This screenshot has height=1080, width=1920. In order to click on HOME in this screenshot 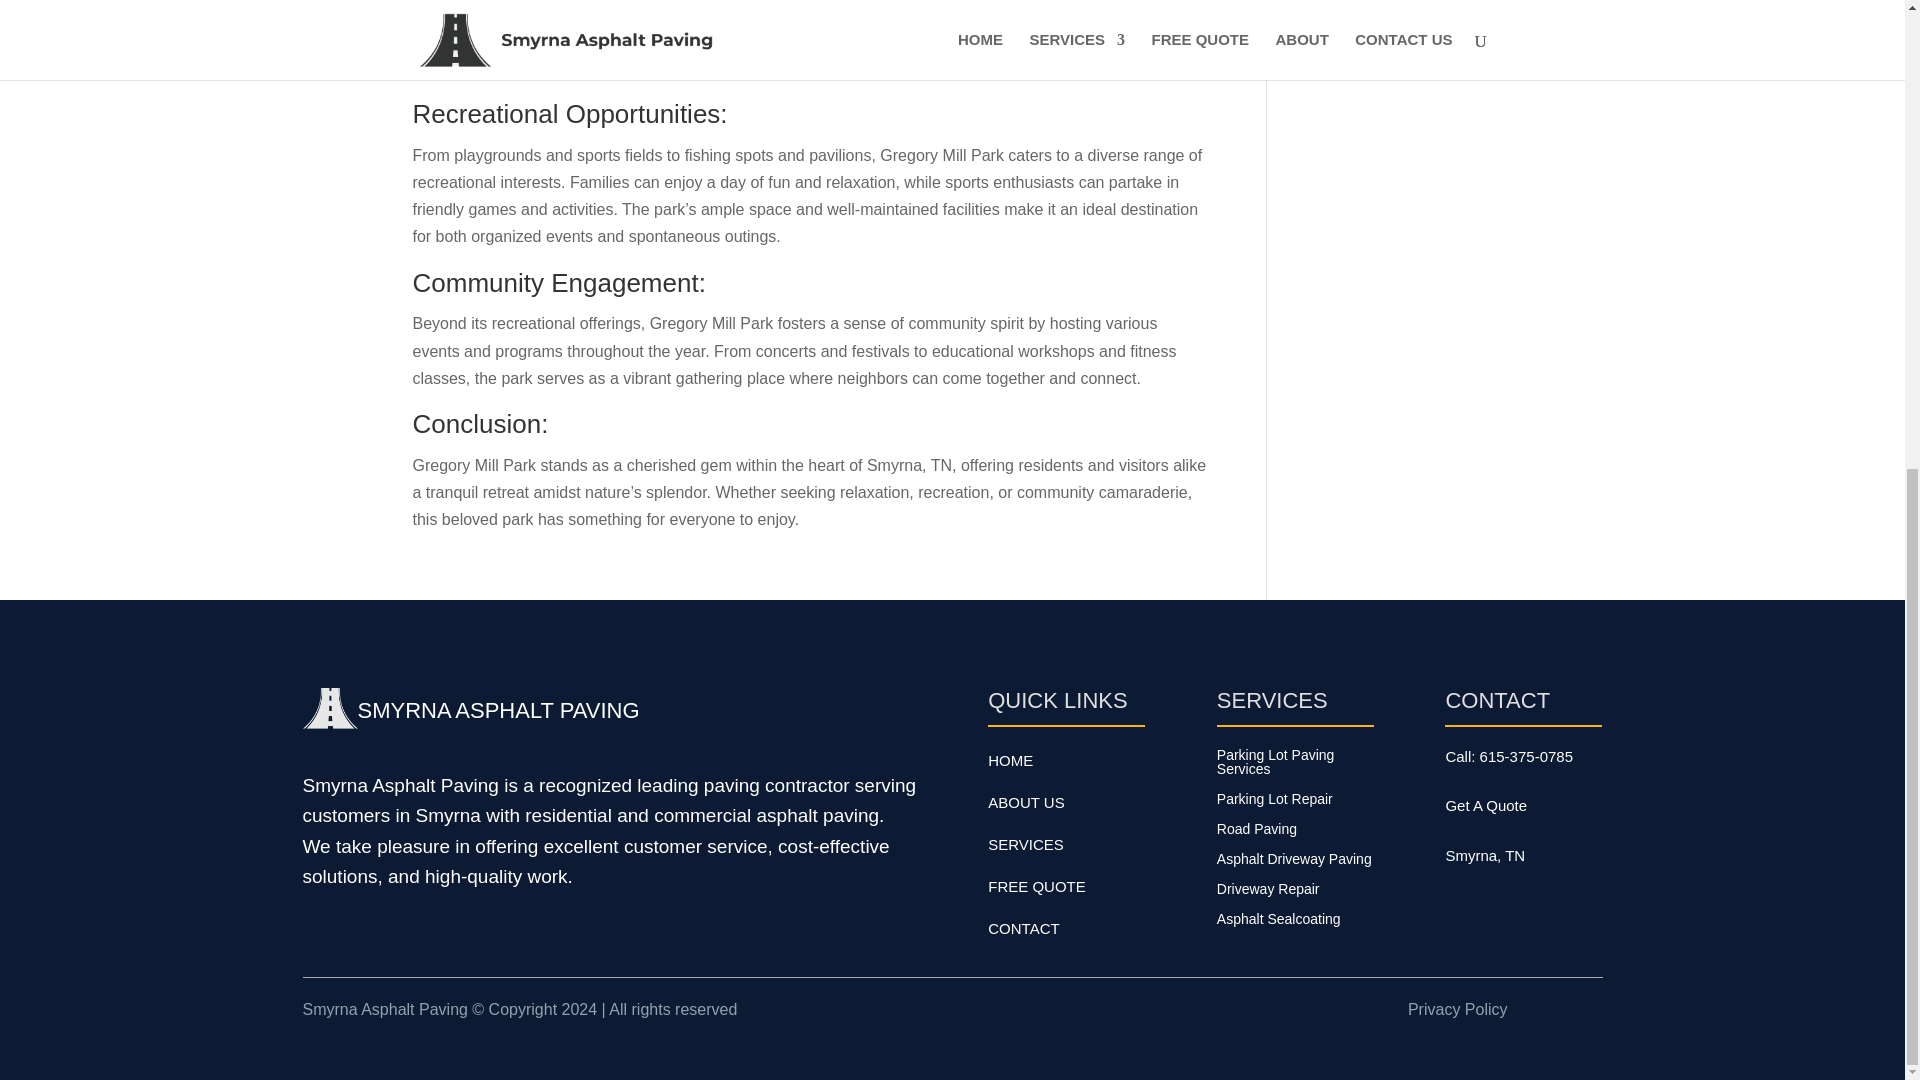, I will do `click(1010, 760)`.